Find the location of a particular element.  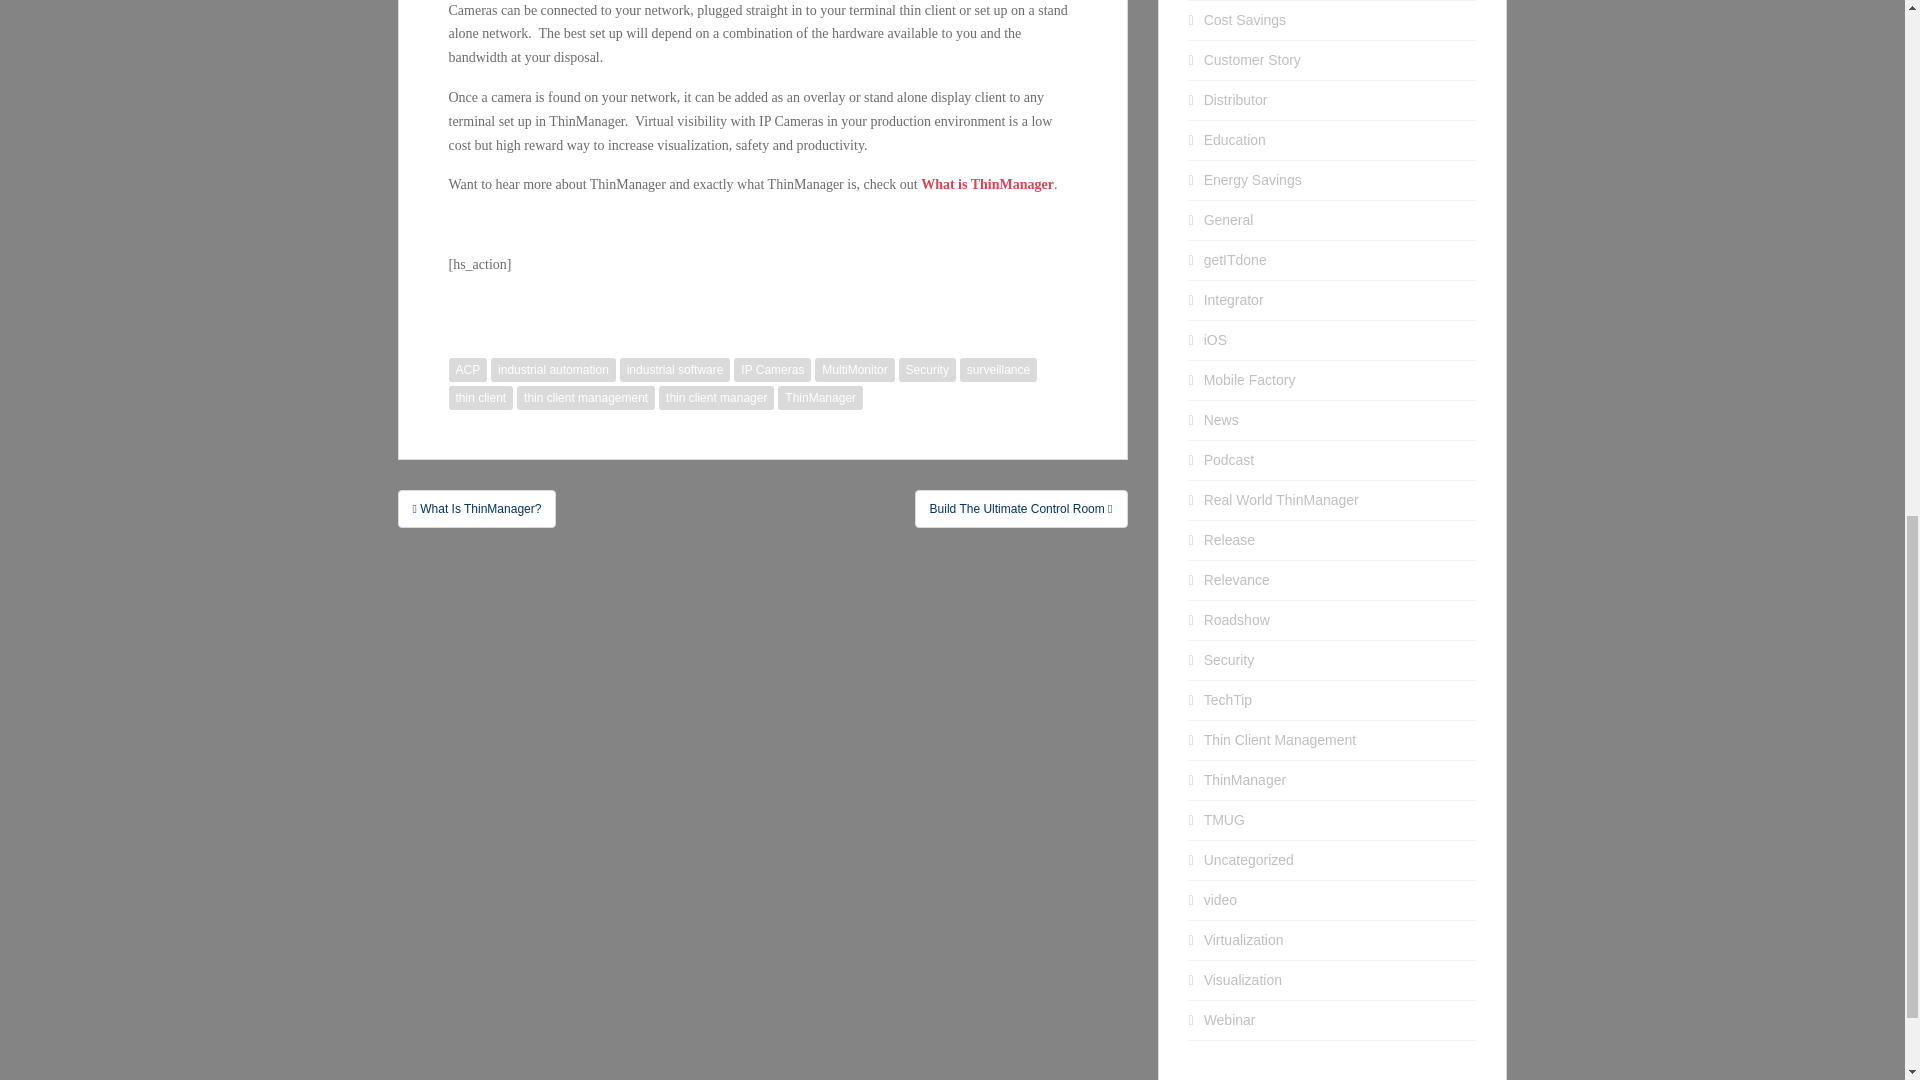

industrial automation is located at coordinates (554, 370).